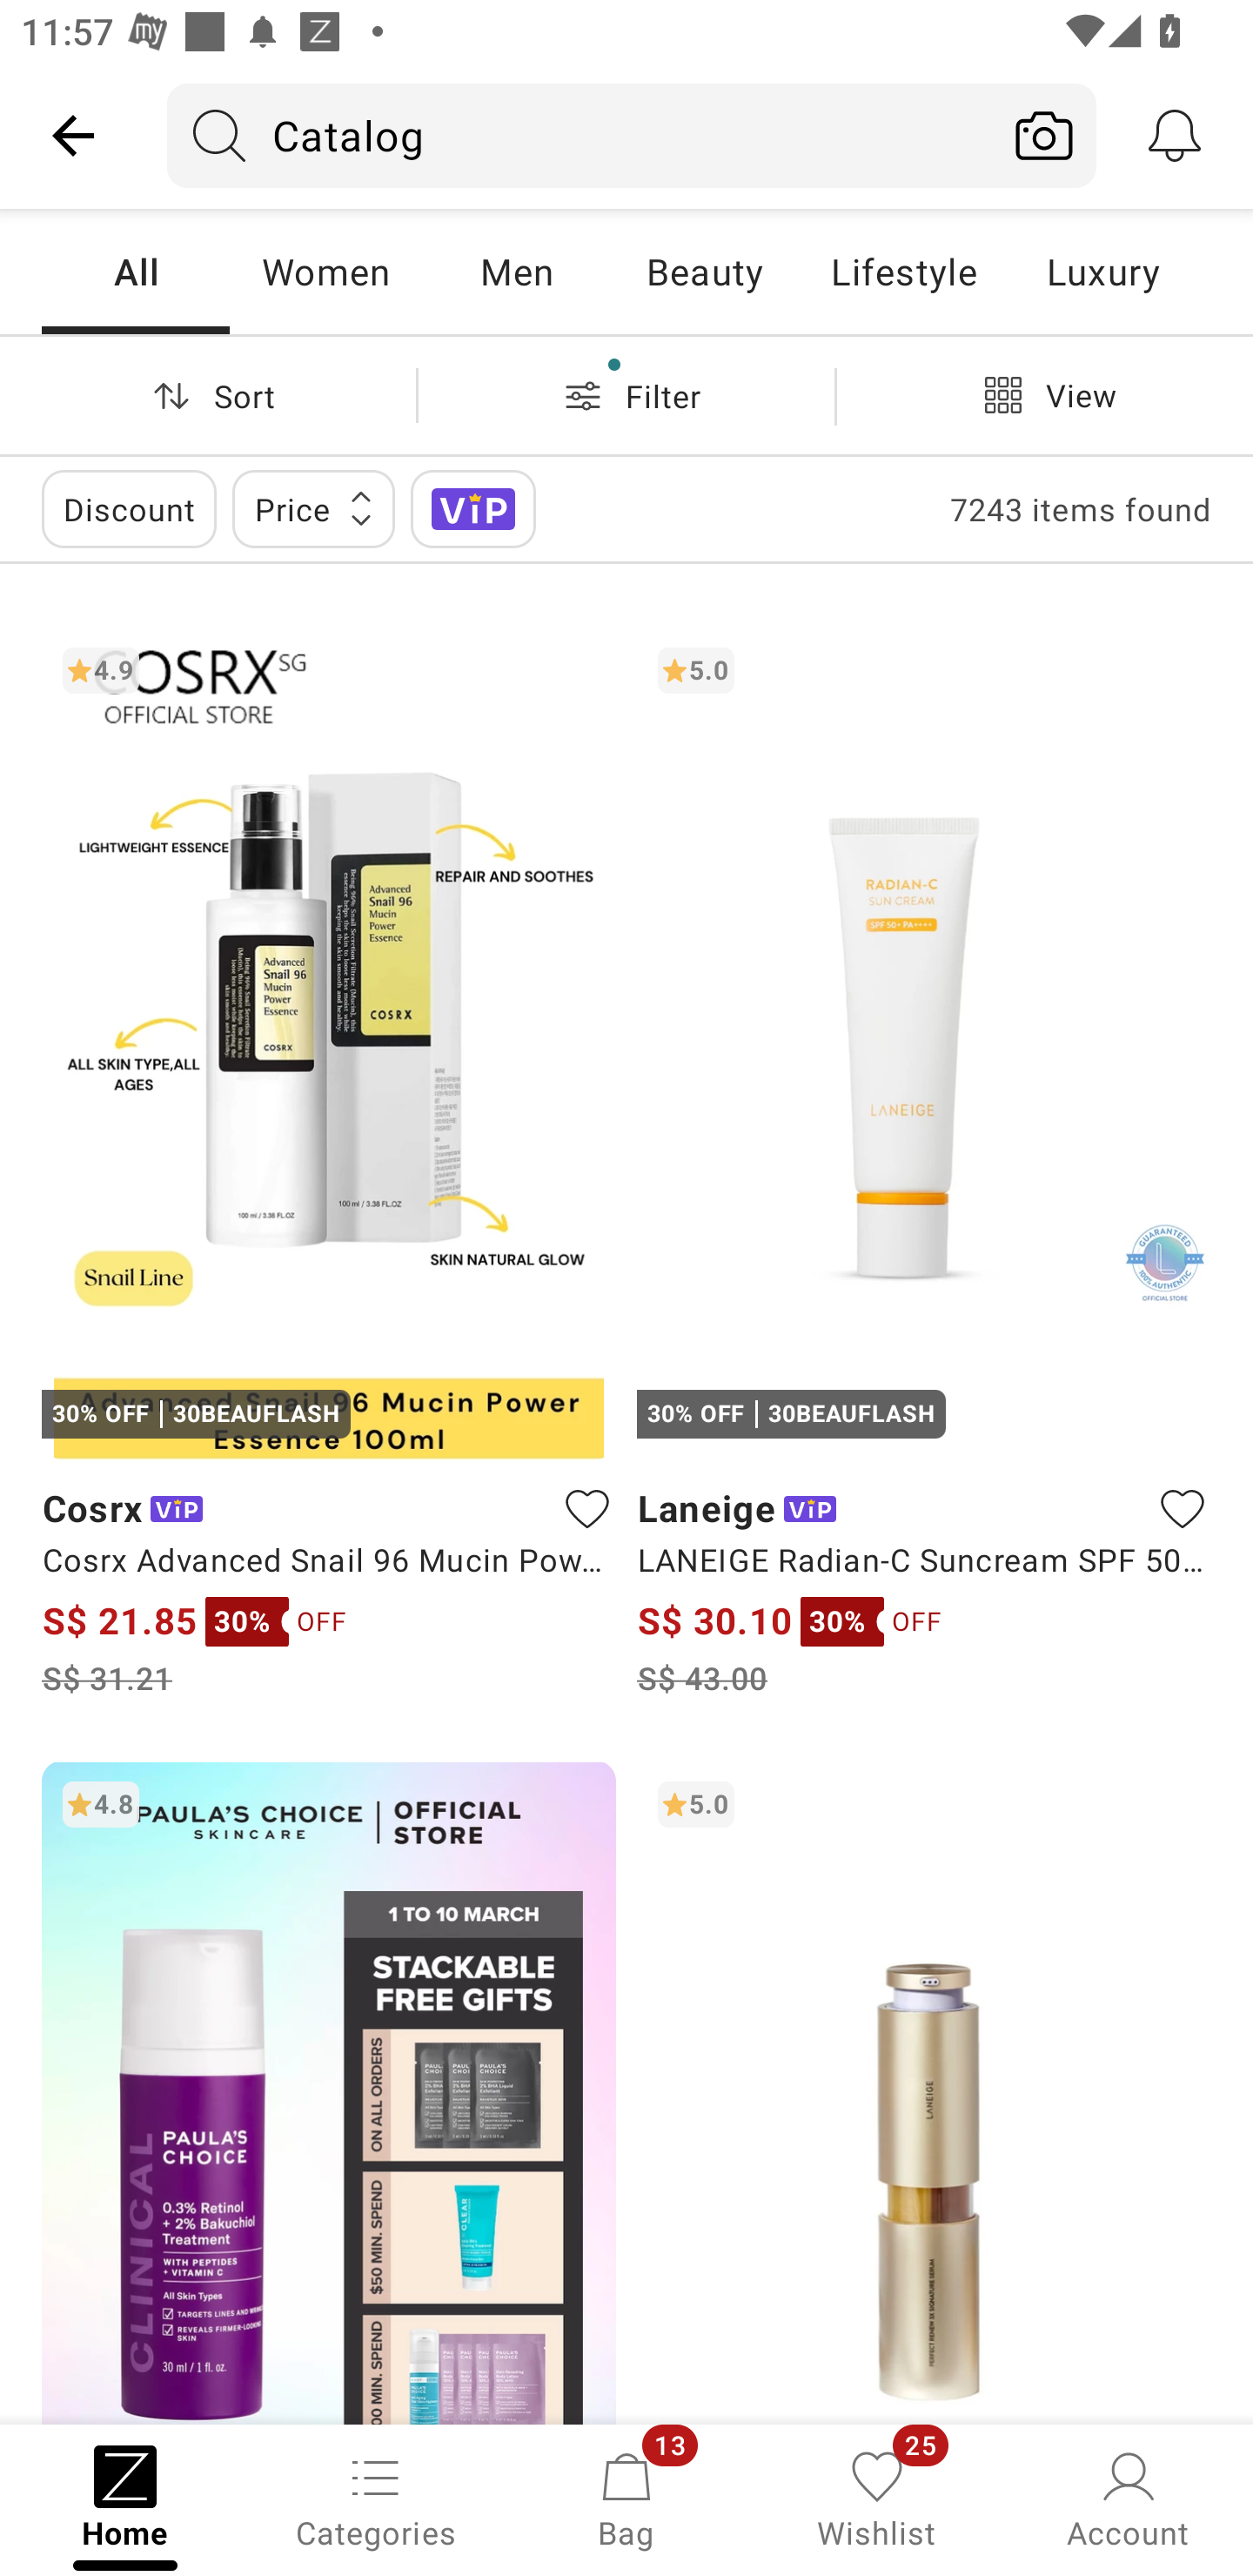 The width and height of the screenshot is (1253, 2576). I want to click on Catalog, so click(580, 135).